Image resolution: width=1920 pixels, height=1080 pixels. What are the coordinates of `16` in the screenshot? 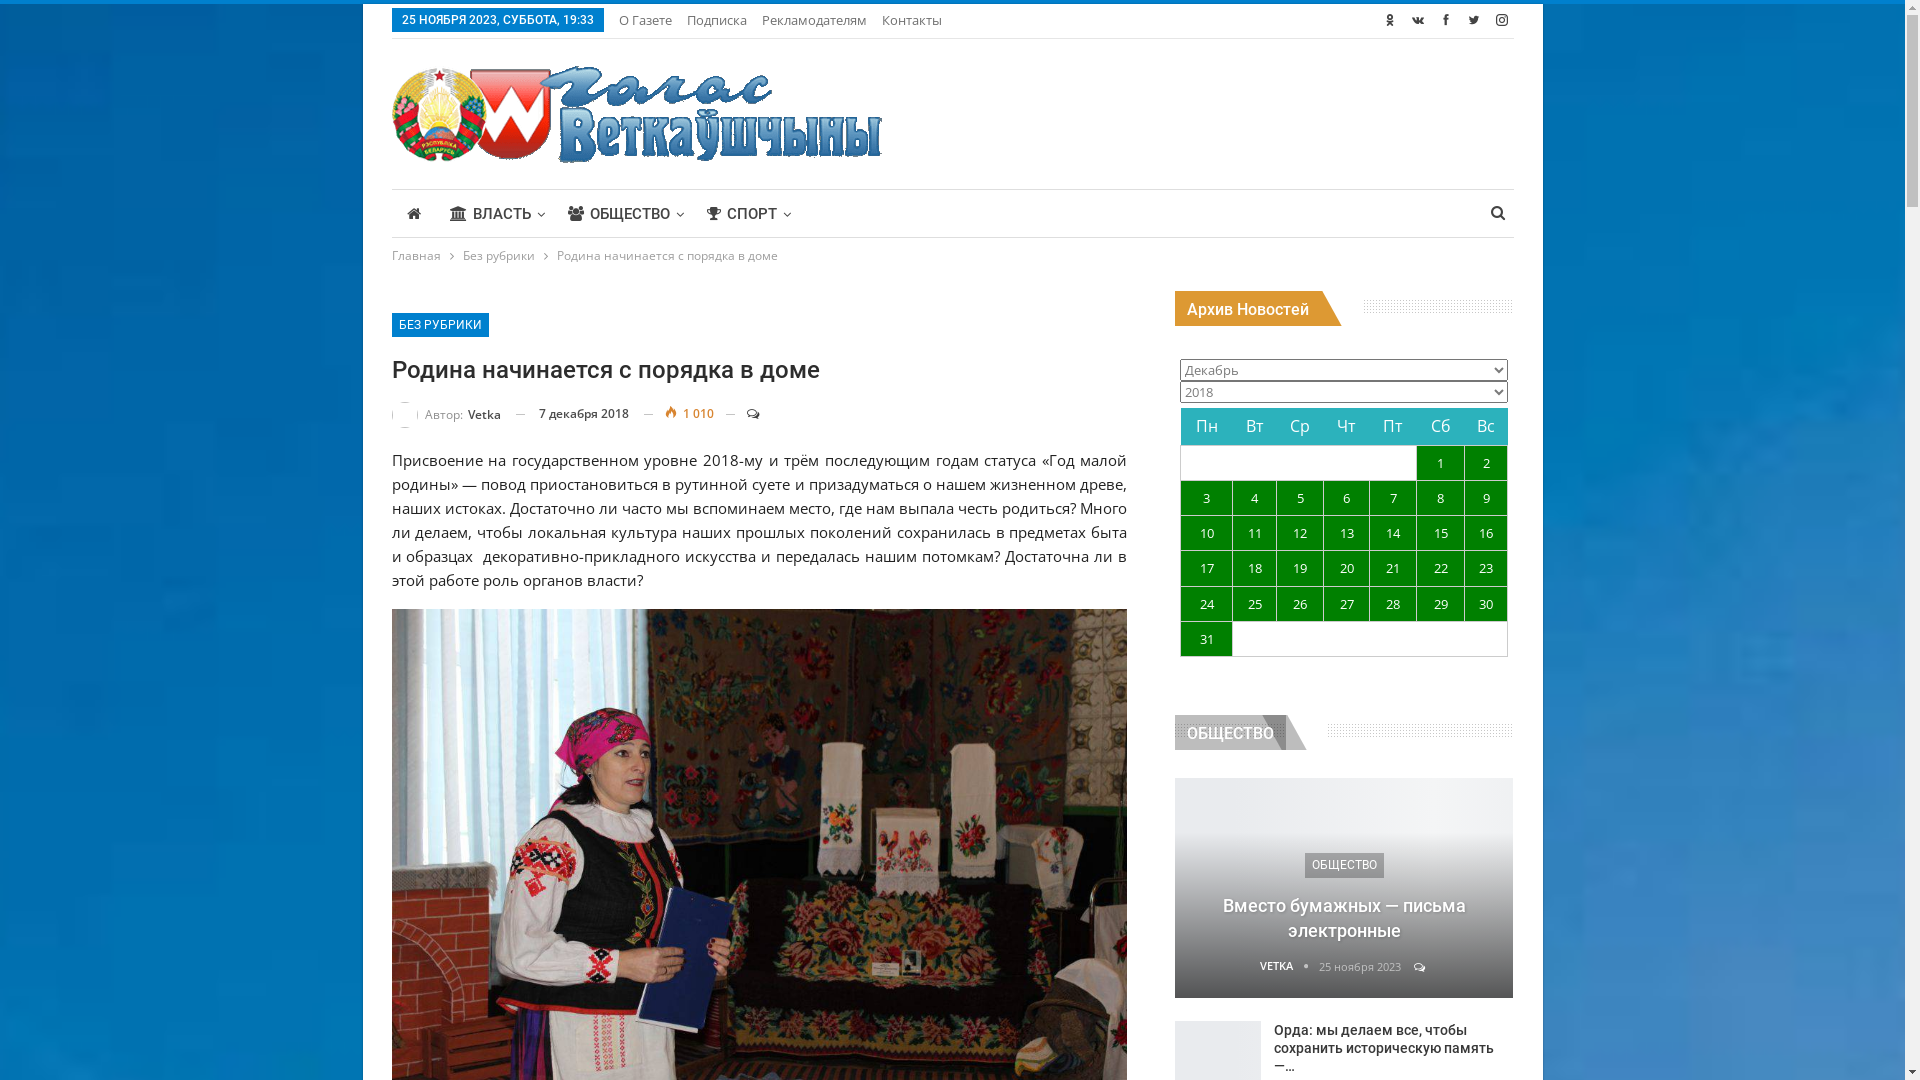 It's located at (1486, 533).